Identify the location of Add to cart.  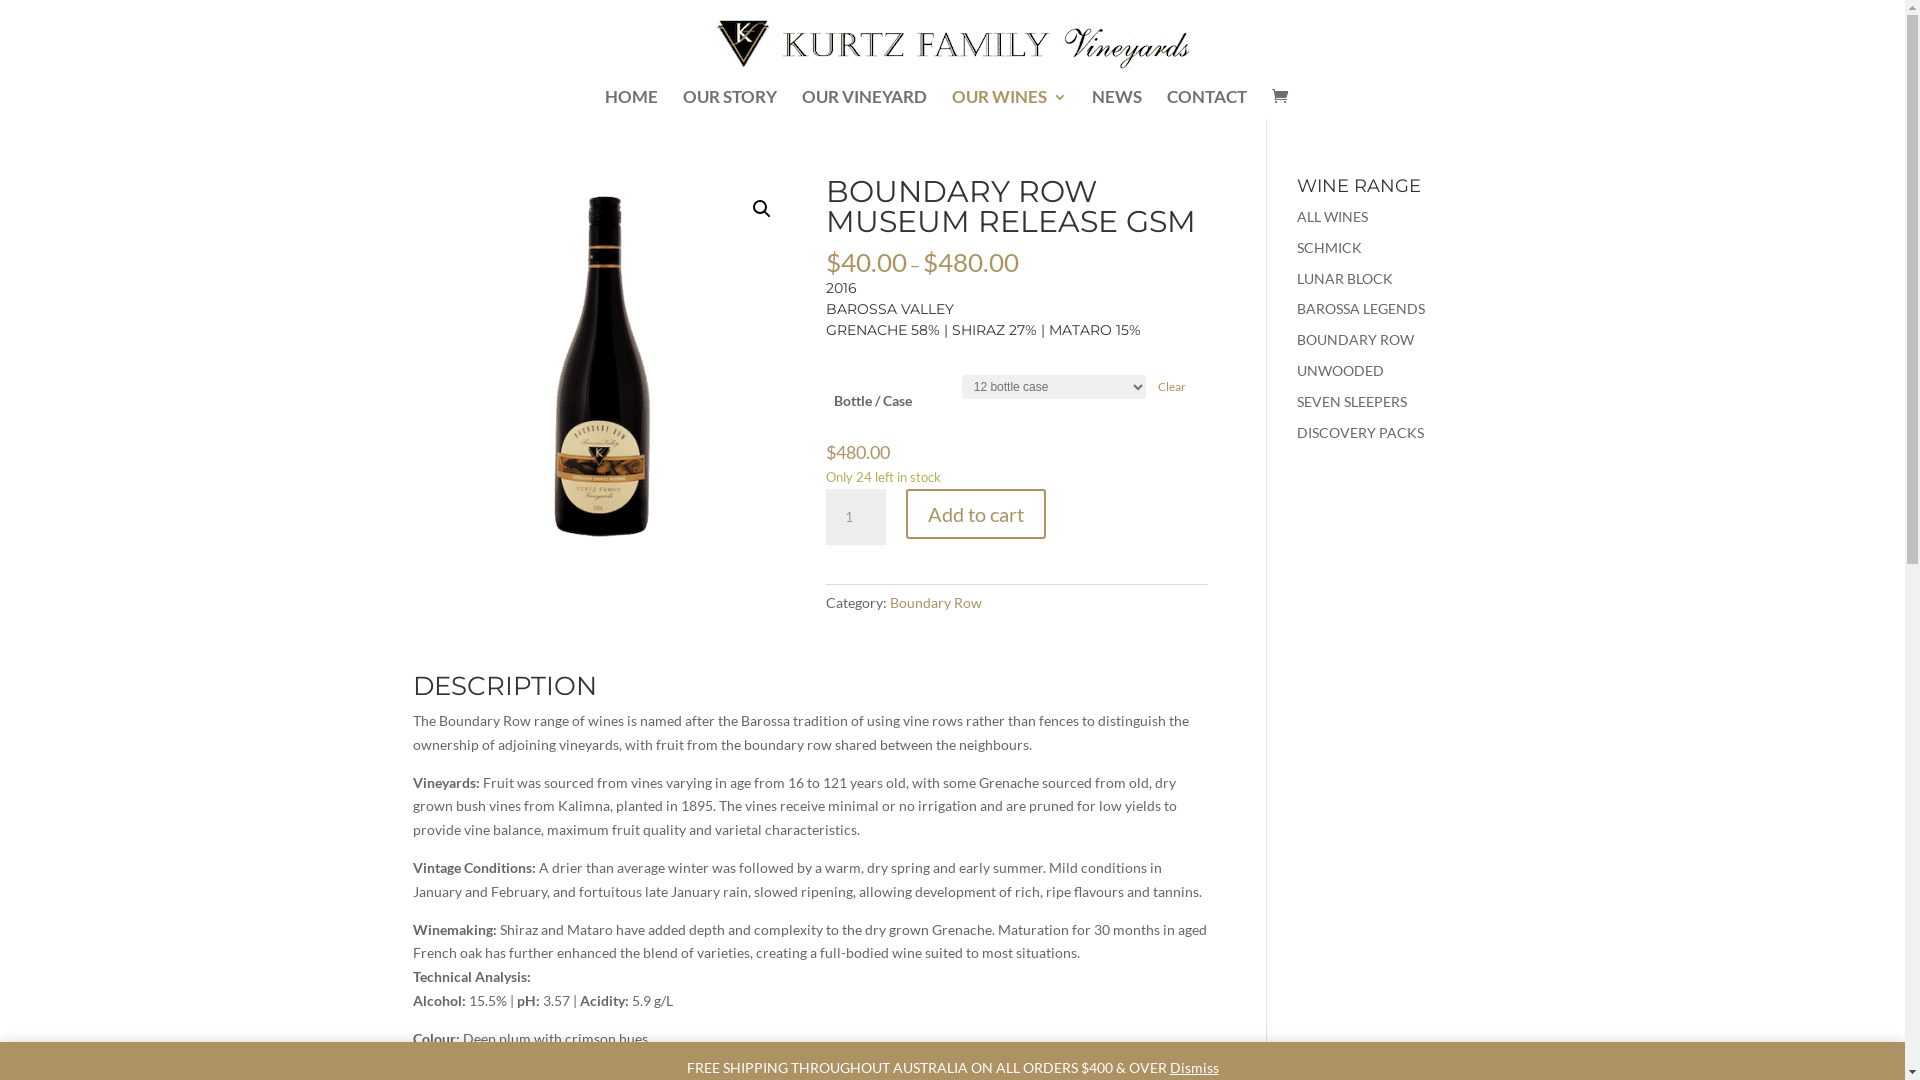
(976, 514).